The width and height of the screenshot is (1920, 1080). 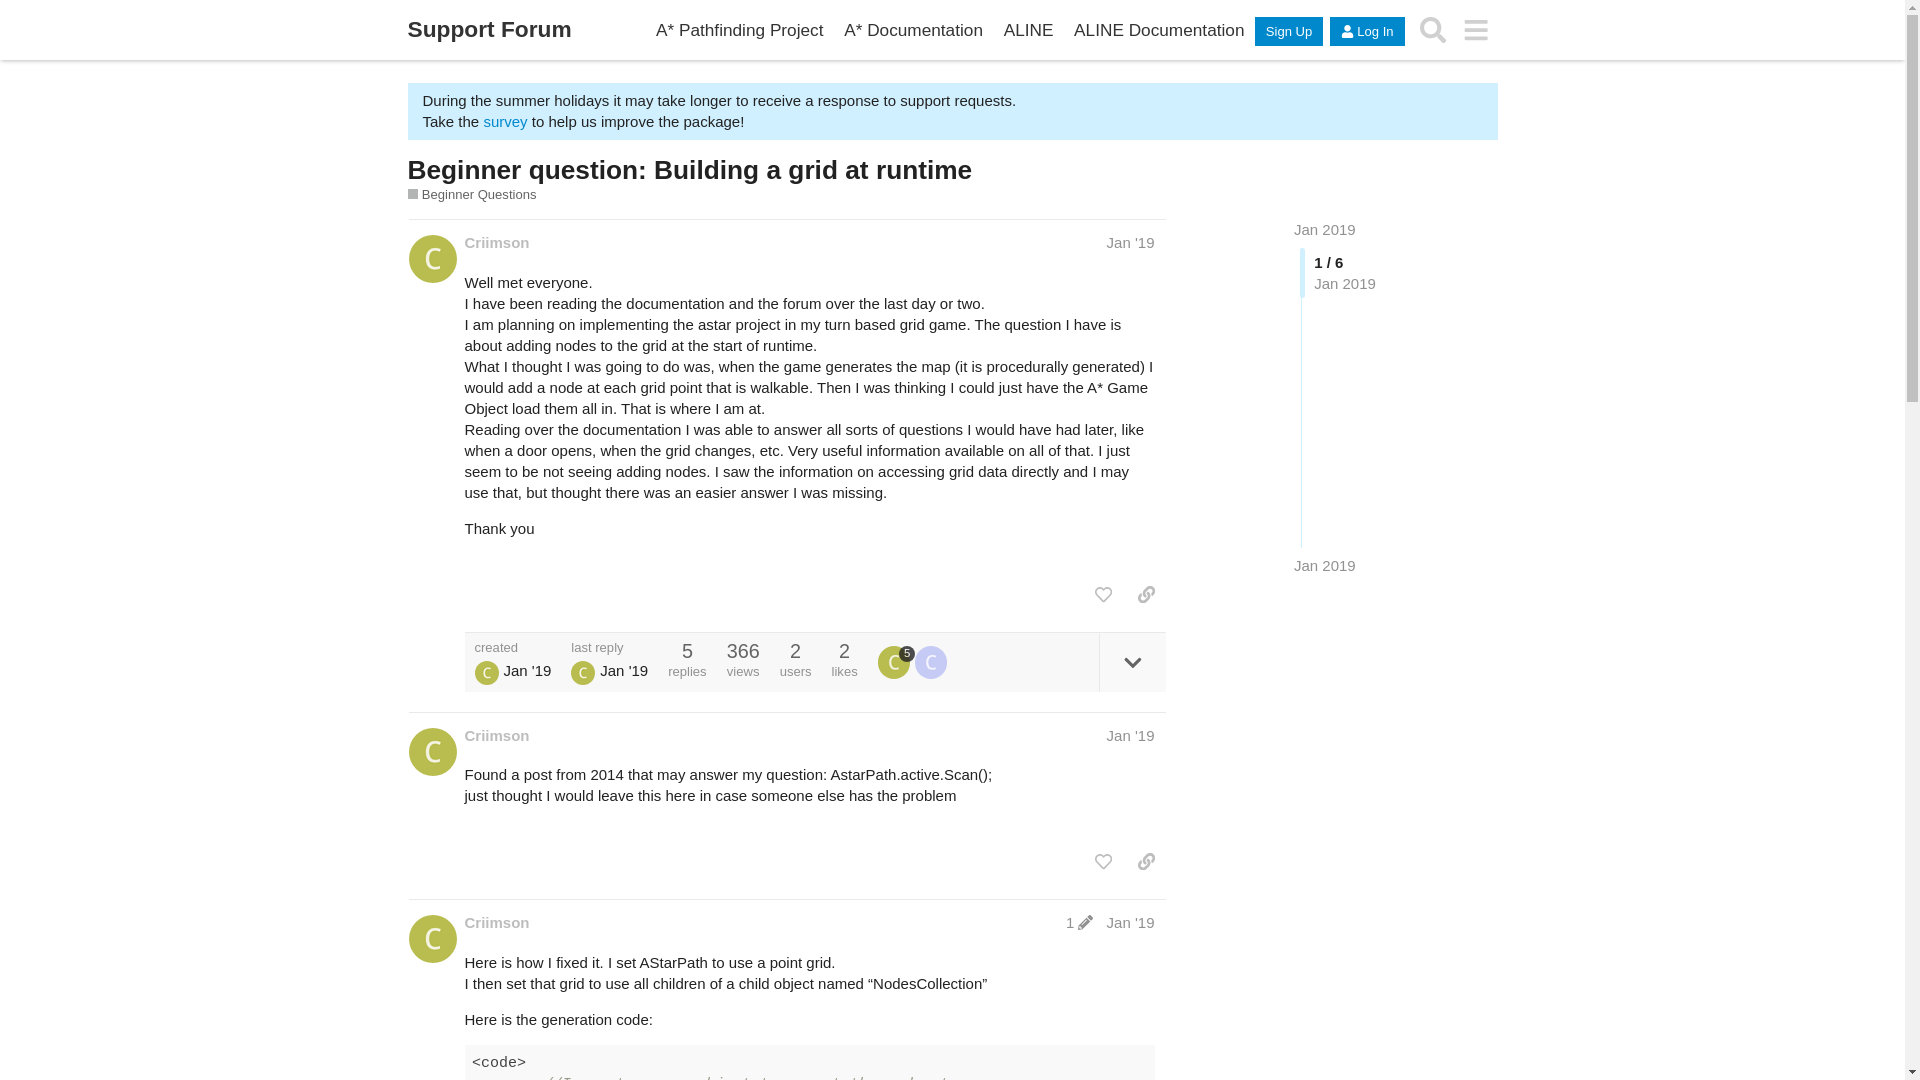 I want to click on Jan 2019, so click(x=1324, y=565).